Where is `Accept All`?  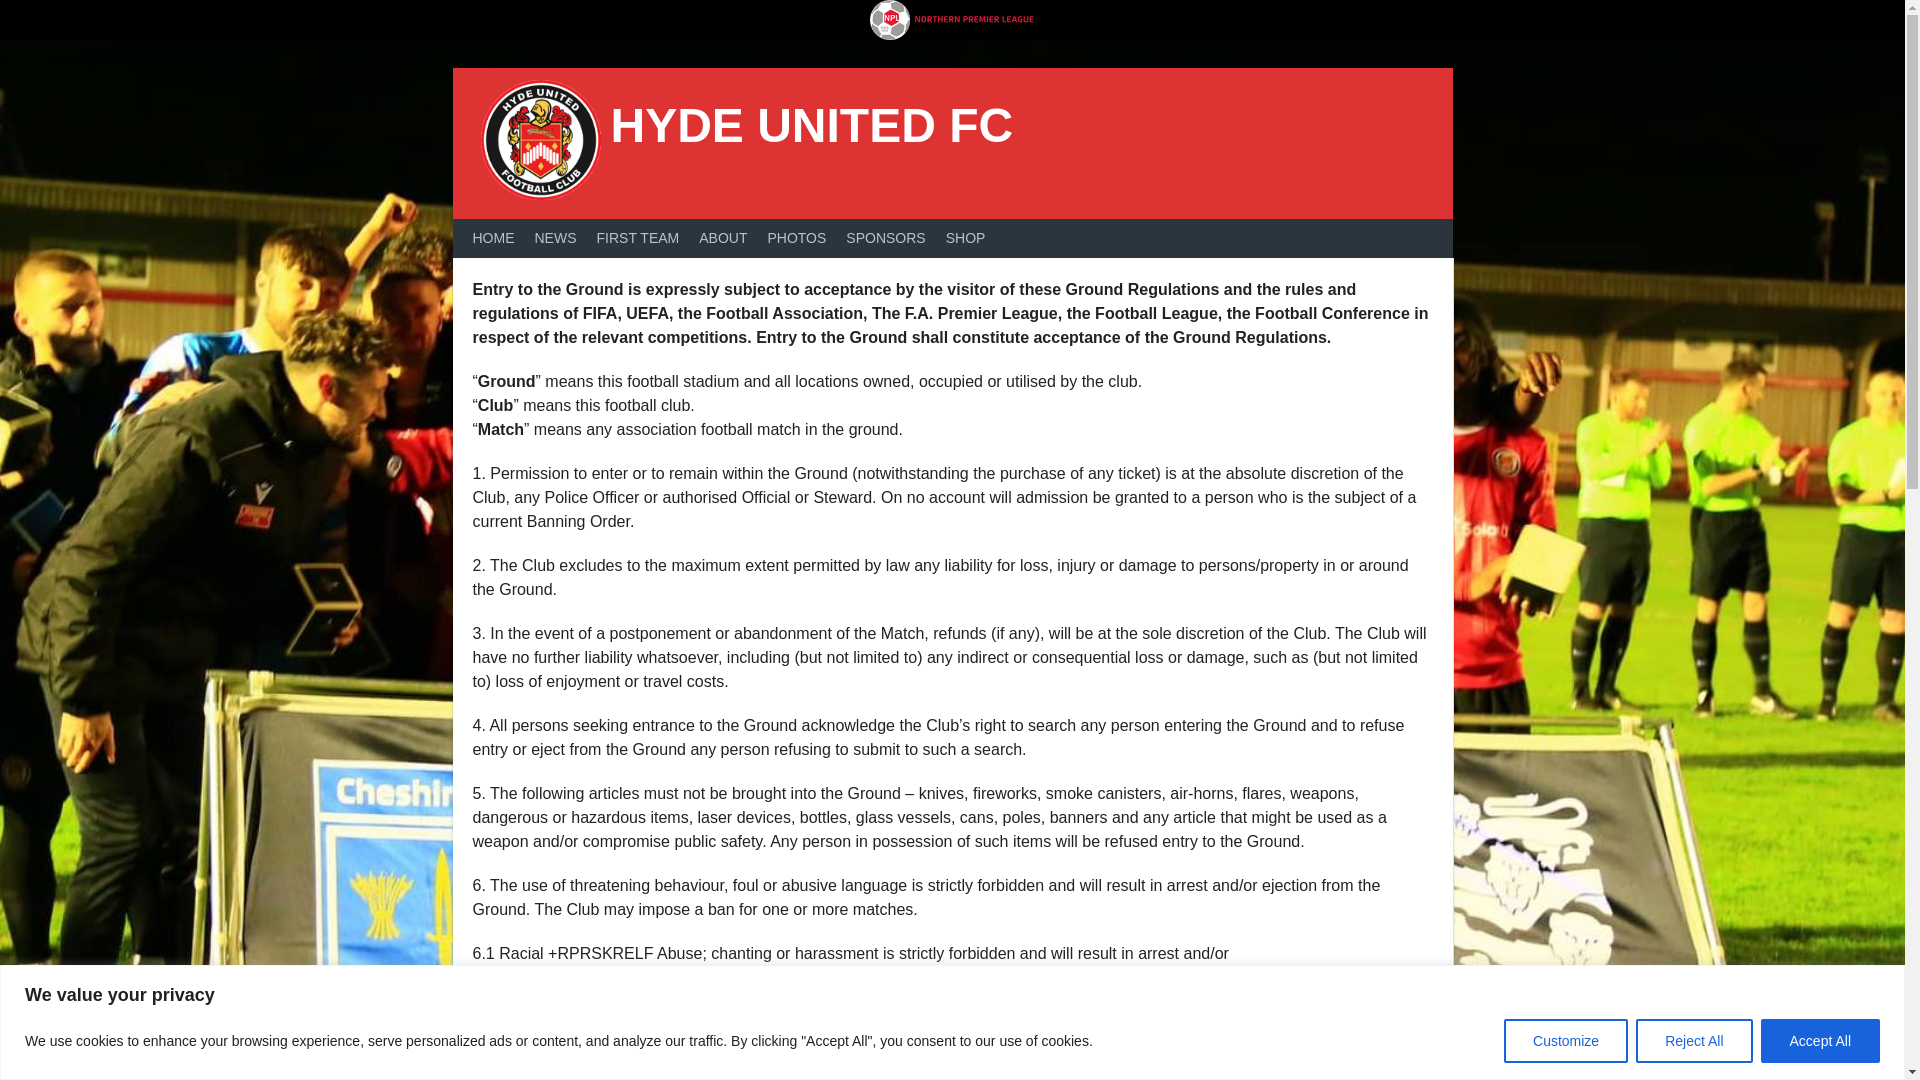
Accept All is located at coordinates (1820, 1040).